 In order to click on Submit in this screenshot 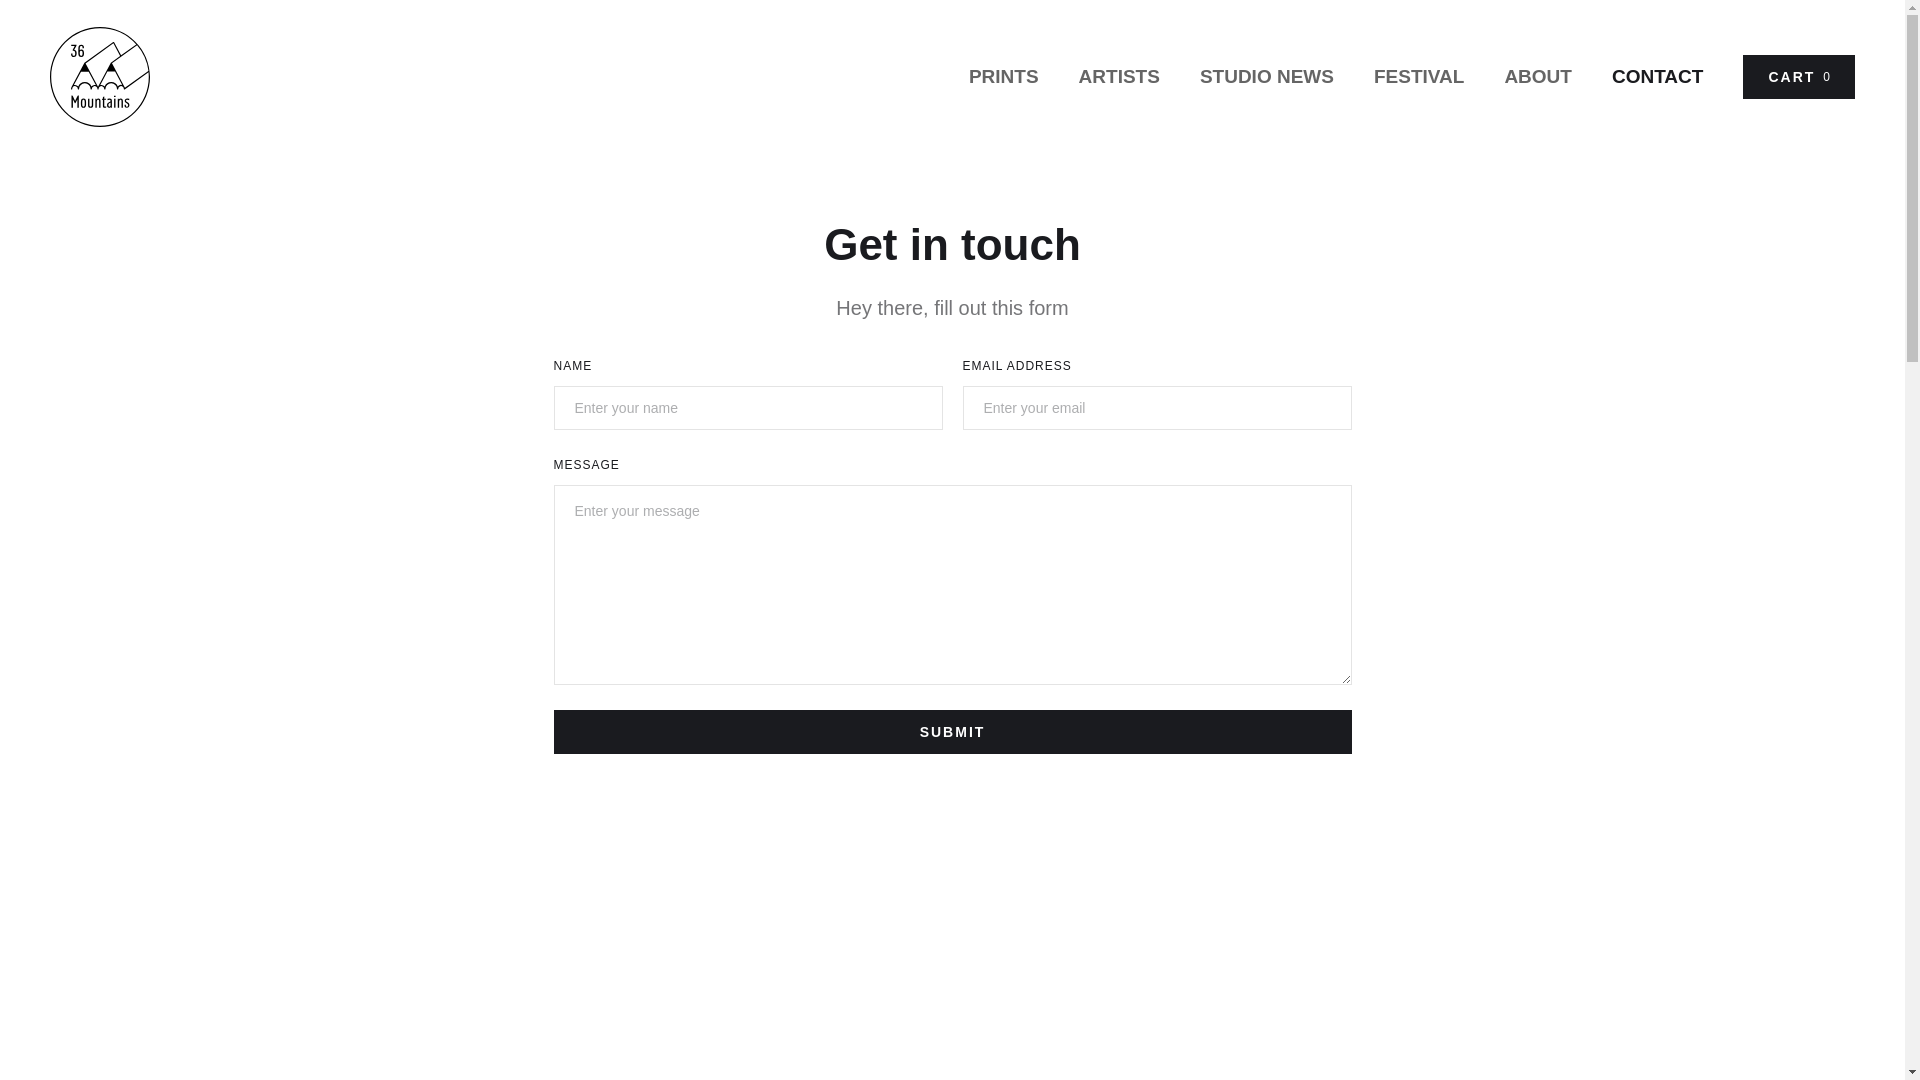, I will do `click(953, 732)`.